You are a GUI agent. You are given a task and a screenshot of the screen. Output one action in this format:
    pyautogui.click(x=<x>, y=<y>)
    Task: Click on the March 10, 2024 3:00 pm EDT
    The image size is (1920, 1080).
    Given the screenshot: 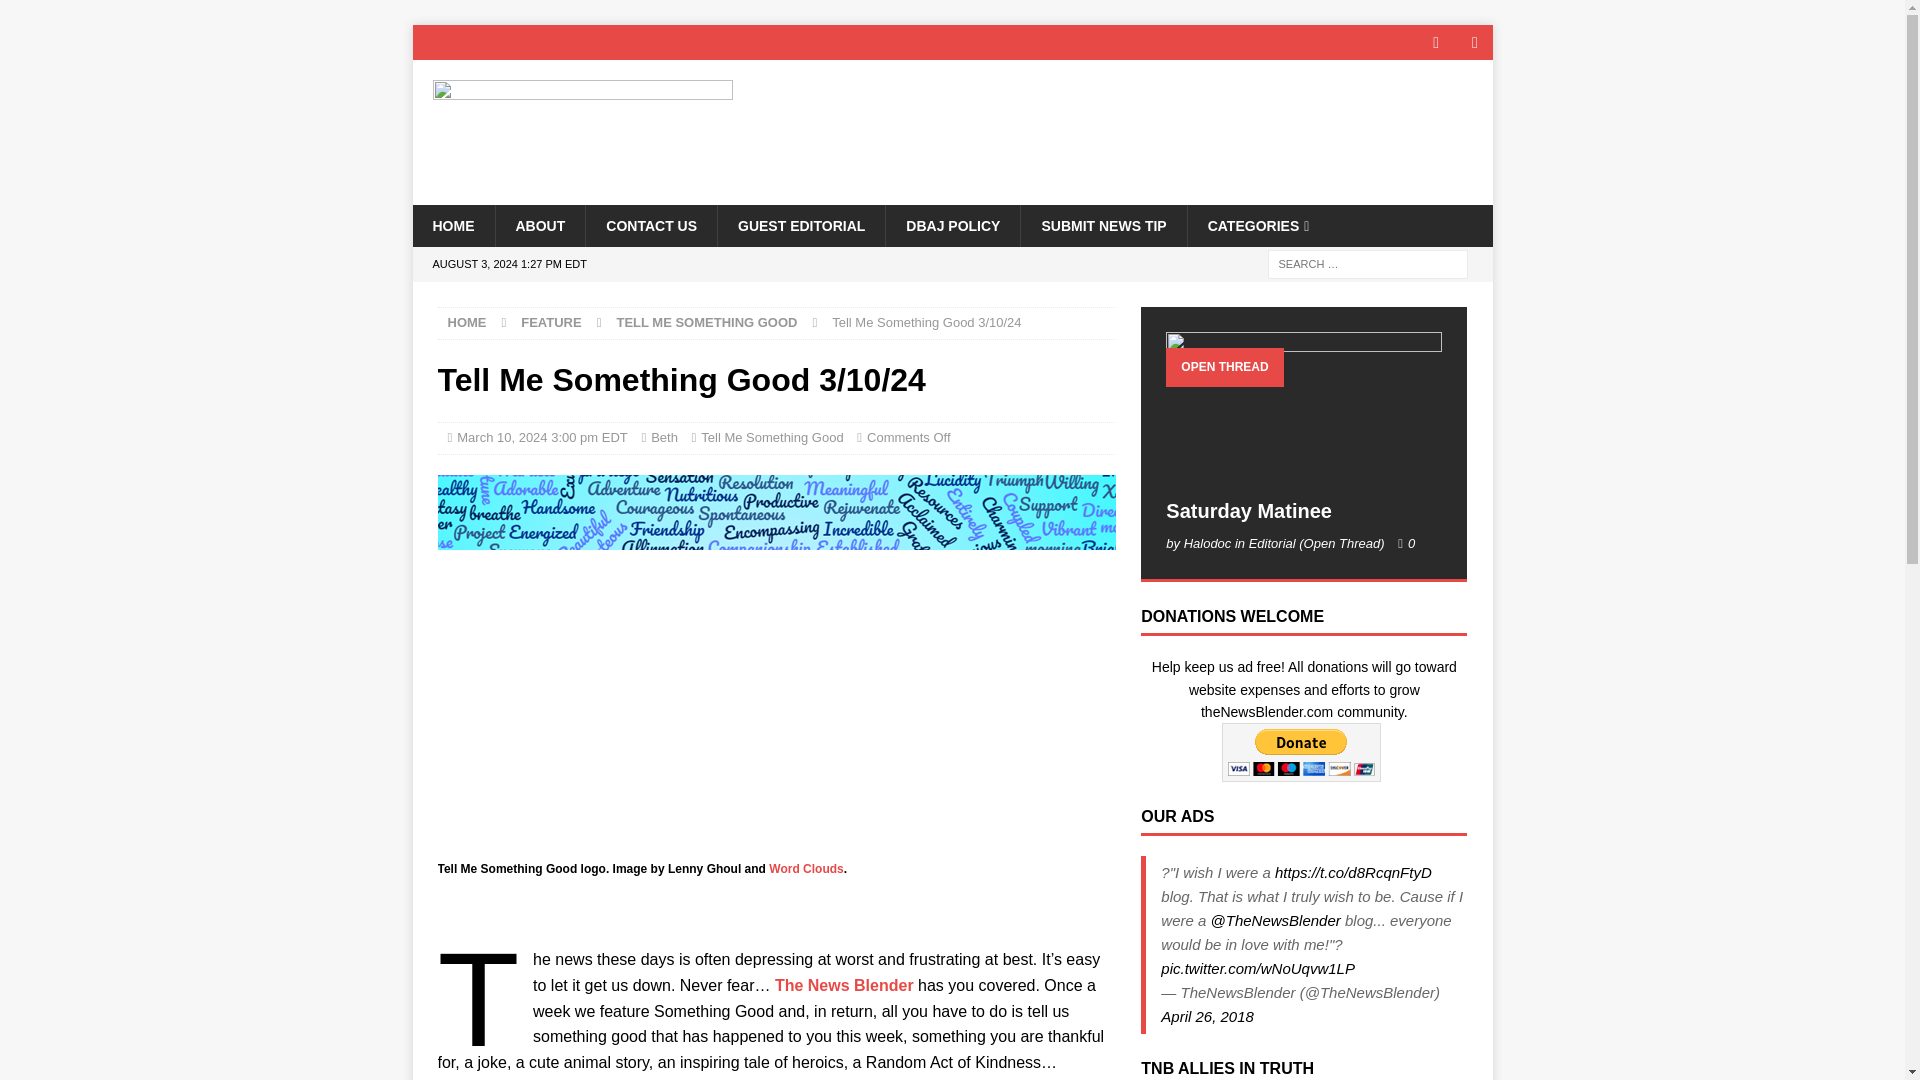 What is the action you would take?
    pyautogui.click(x=542, y=436)
    